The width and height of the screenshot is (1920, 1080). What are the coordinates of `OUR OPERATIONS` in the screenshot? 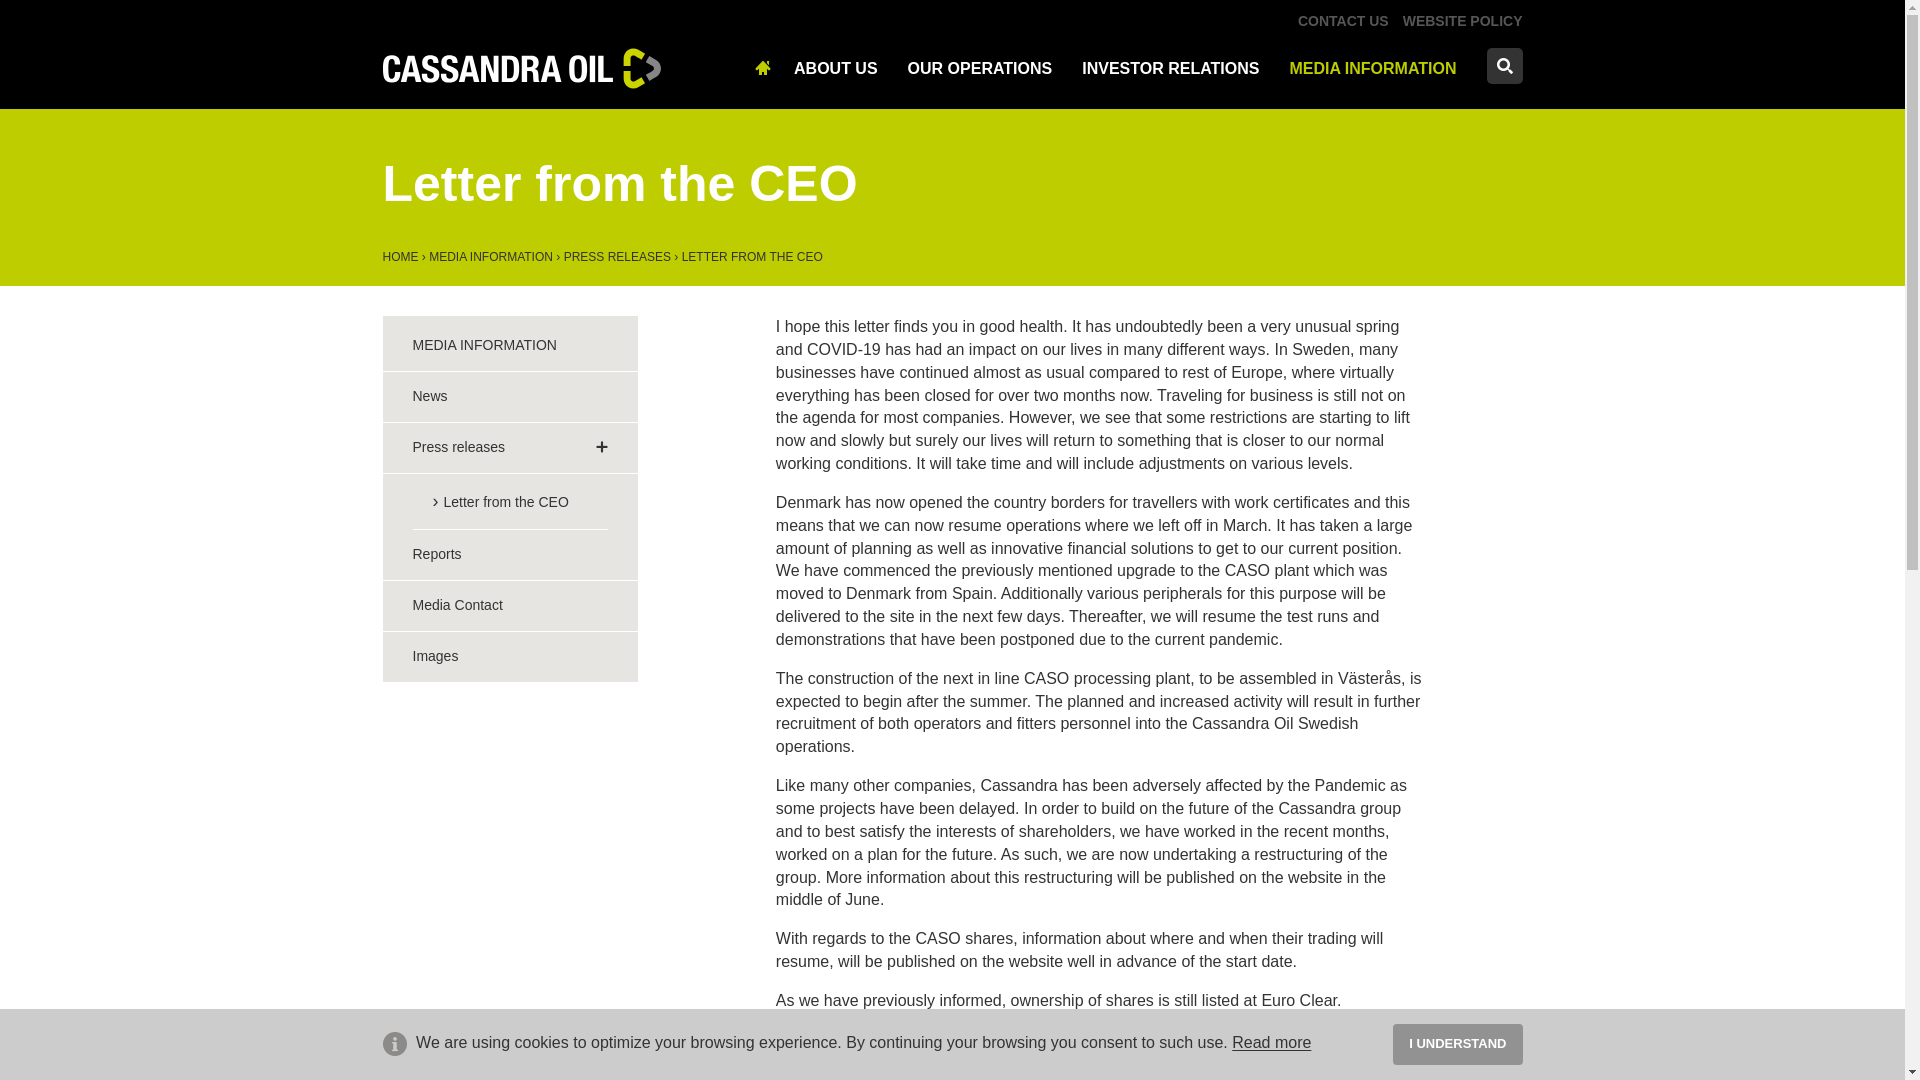 It's located at (980, 66).